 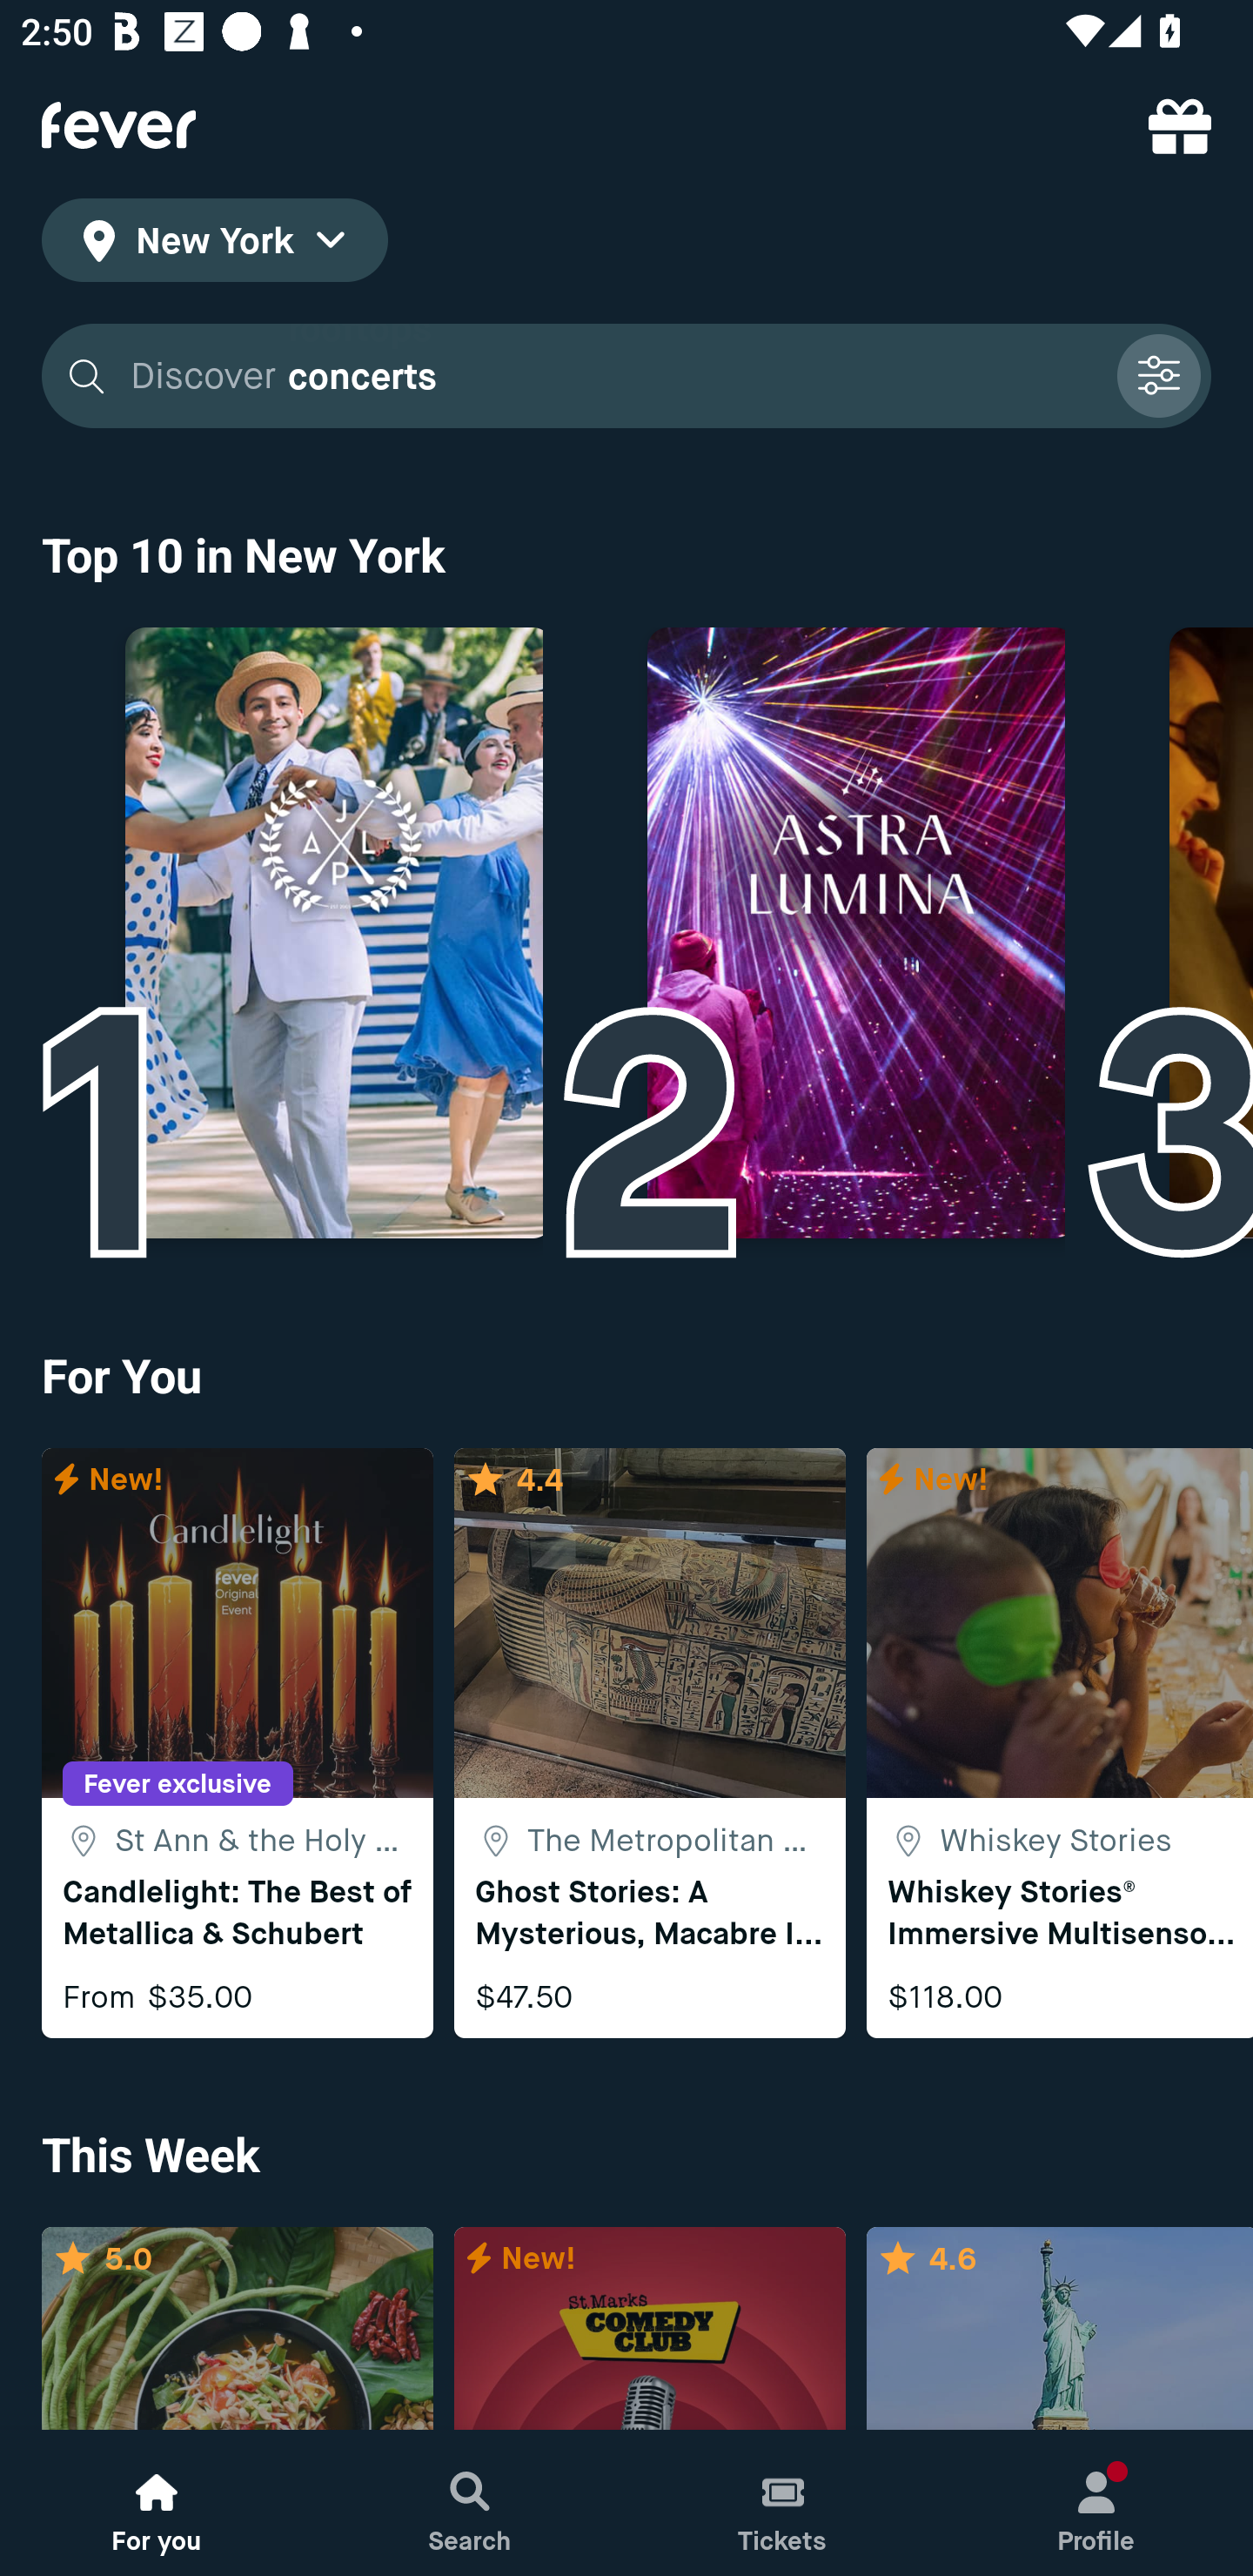 What do you see at coordinates (237, 2329) in the screenshot?
I see `cover image 50.0 5.0` at bounding box center [237, 2329].